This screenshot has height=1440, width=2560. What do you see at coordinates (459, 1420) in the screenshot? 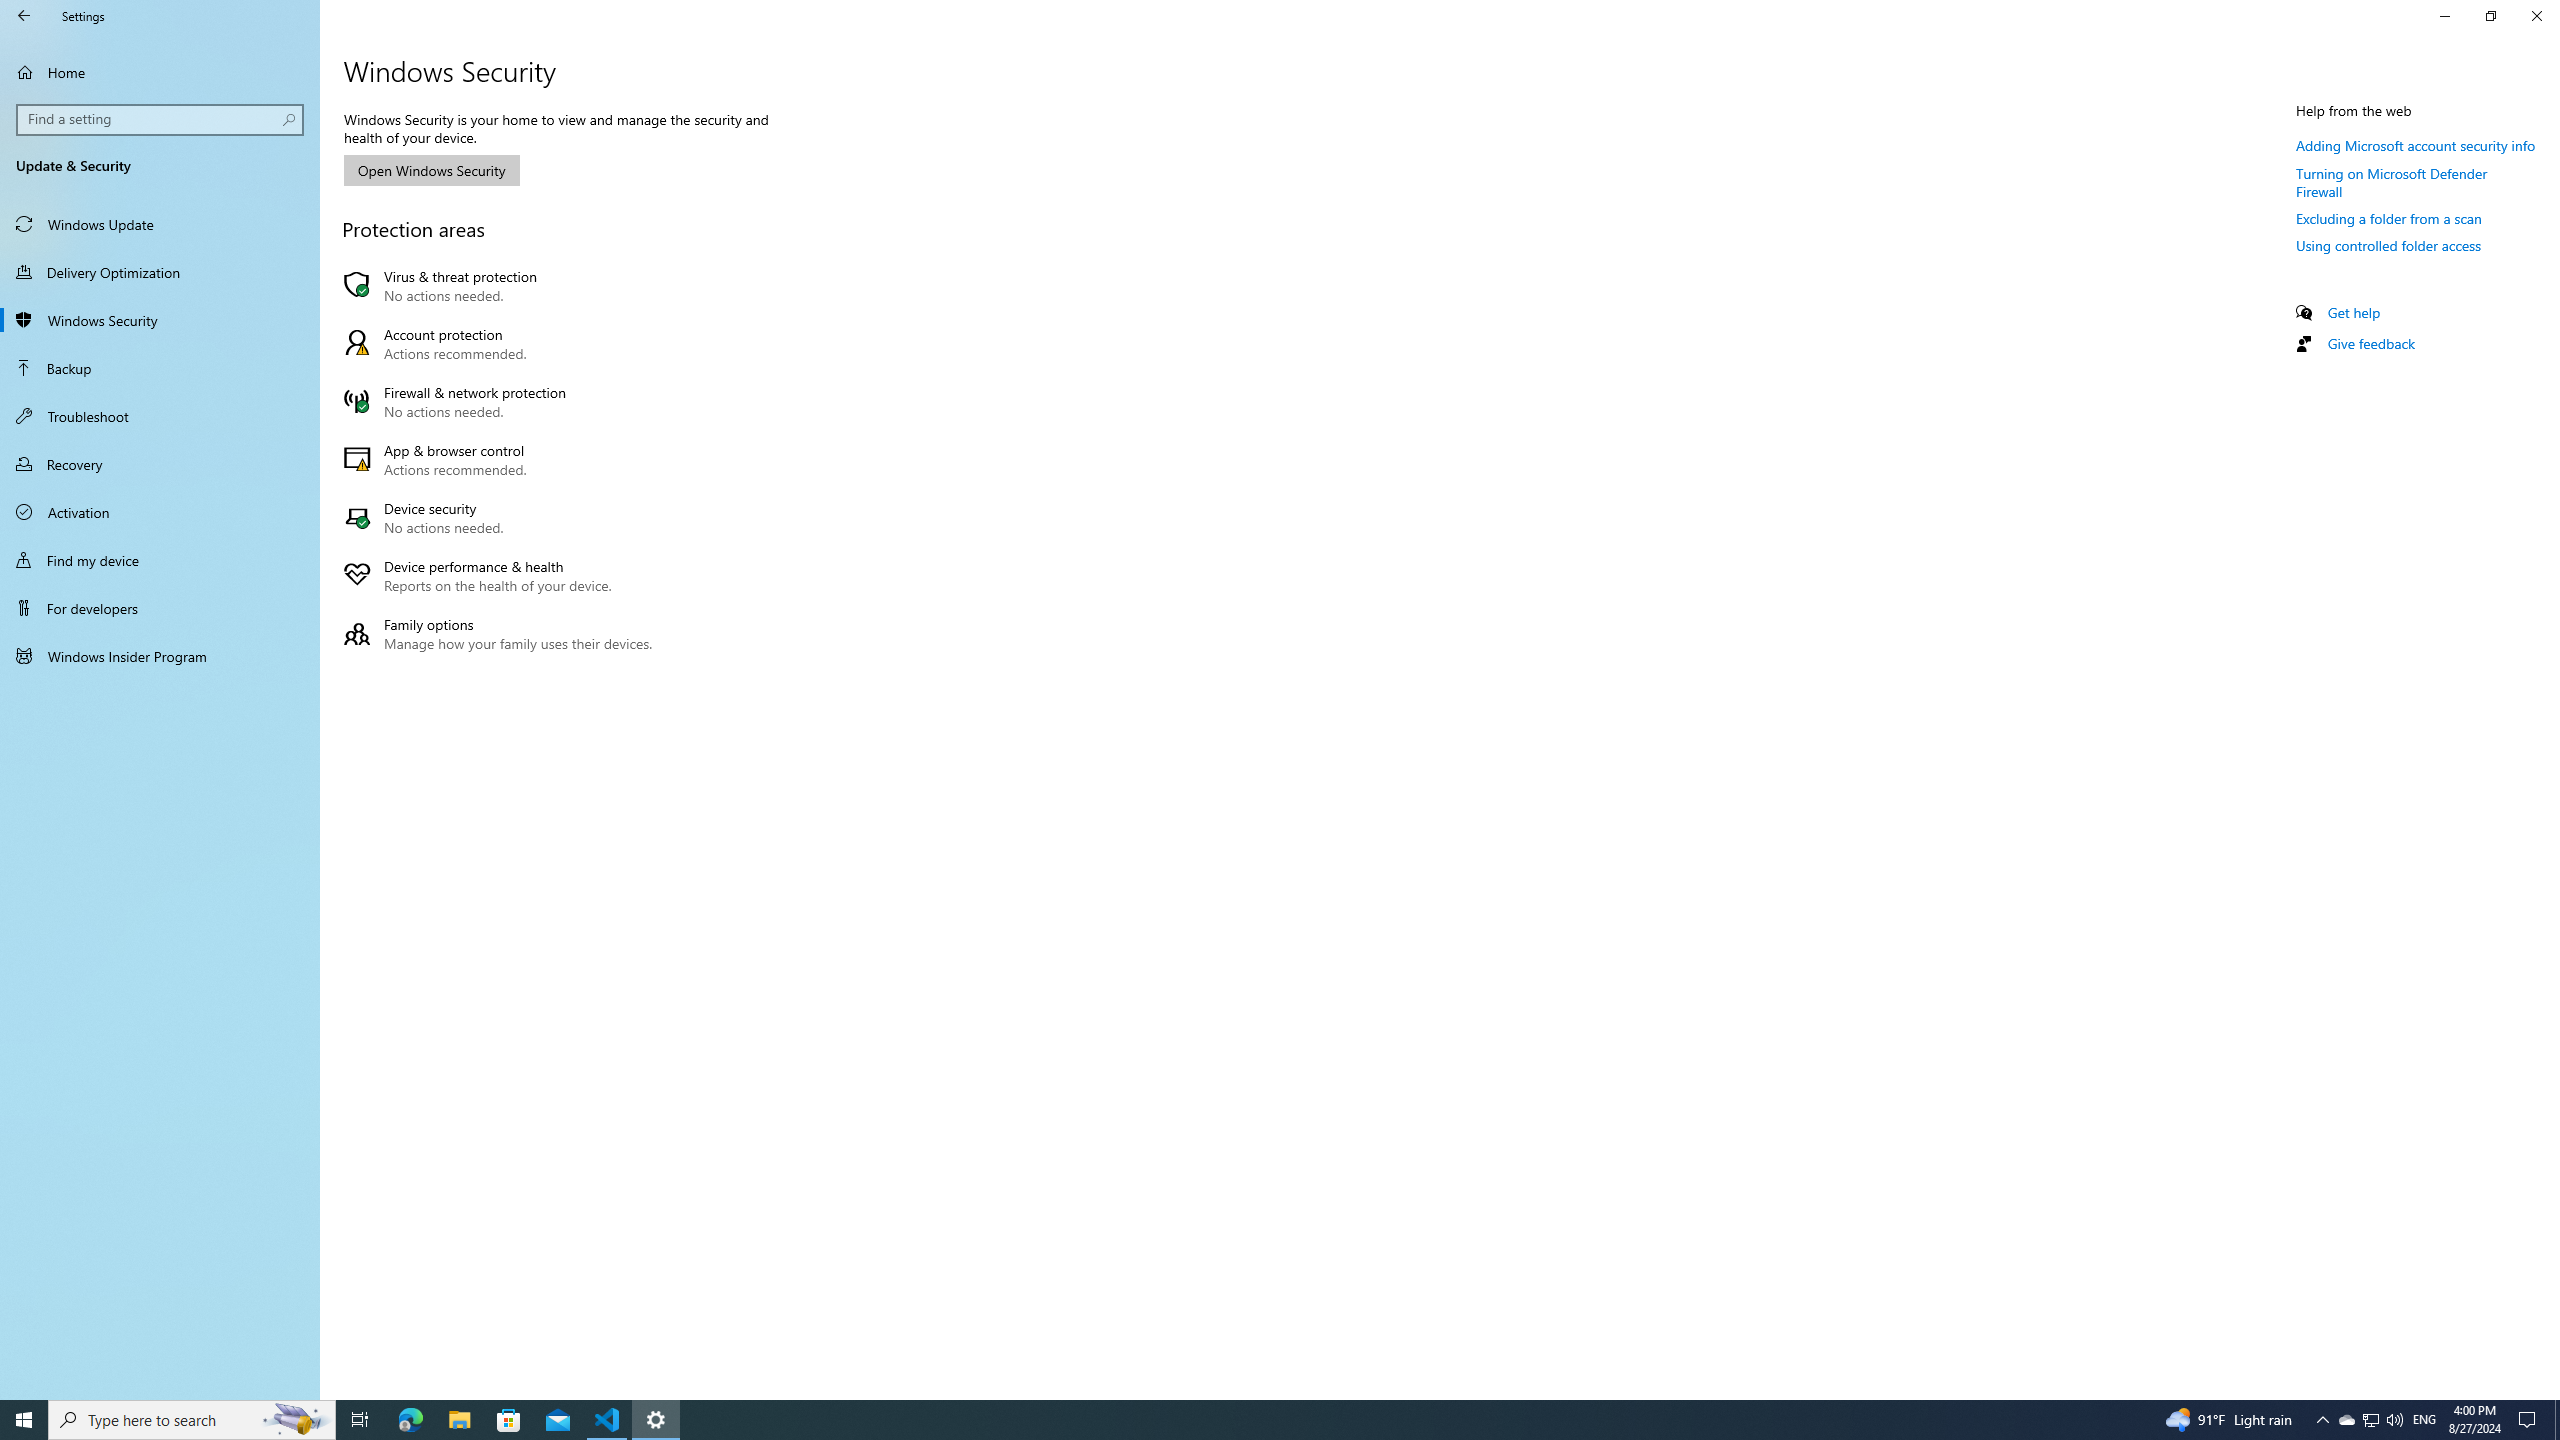
I see `File Explorer` at bounding box center [459, 1420].